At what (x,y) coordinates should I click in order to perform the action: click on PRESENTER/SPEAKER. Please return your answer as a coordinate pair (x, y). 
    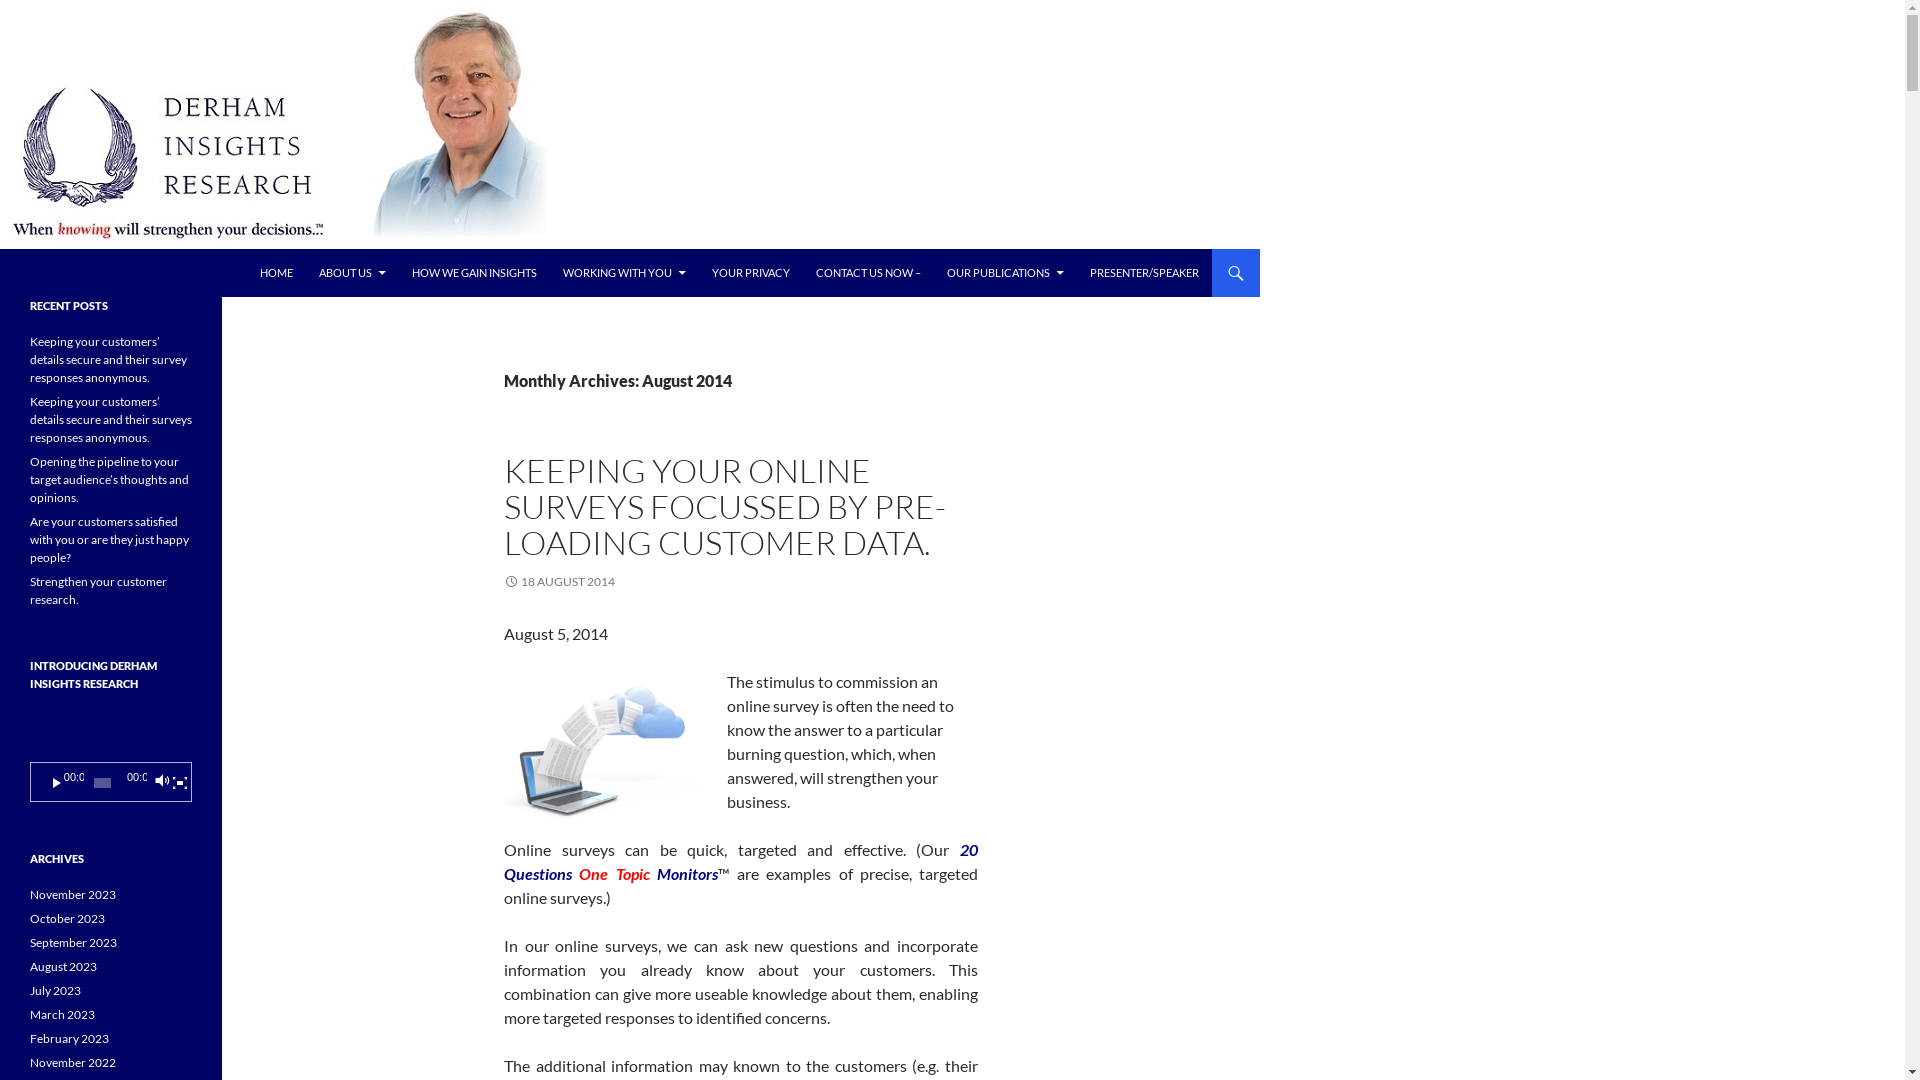
    Looking at the image, I should click on (1144, 273).